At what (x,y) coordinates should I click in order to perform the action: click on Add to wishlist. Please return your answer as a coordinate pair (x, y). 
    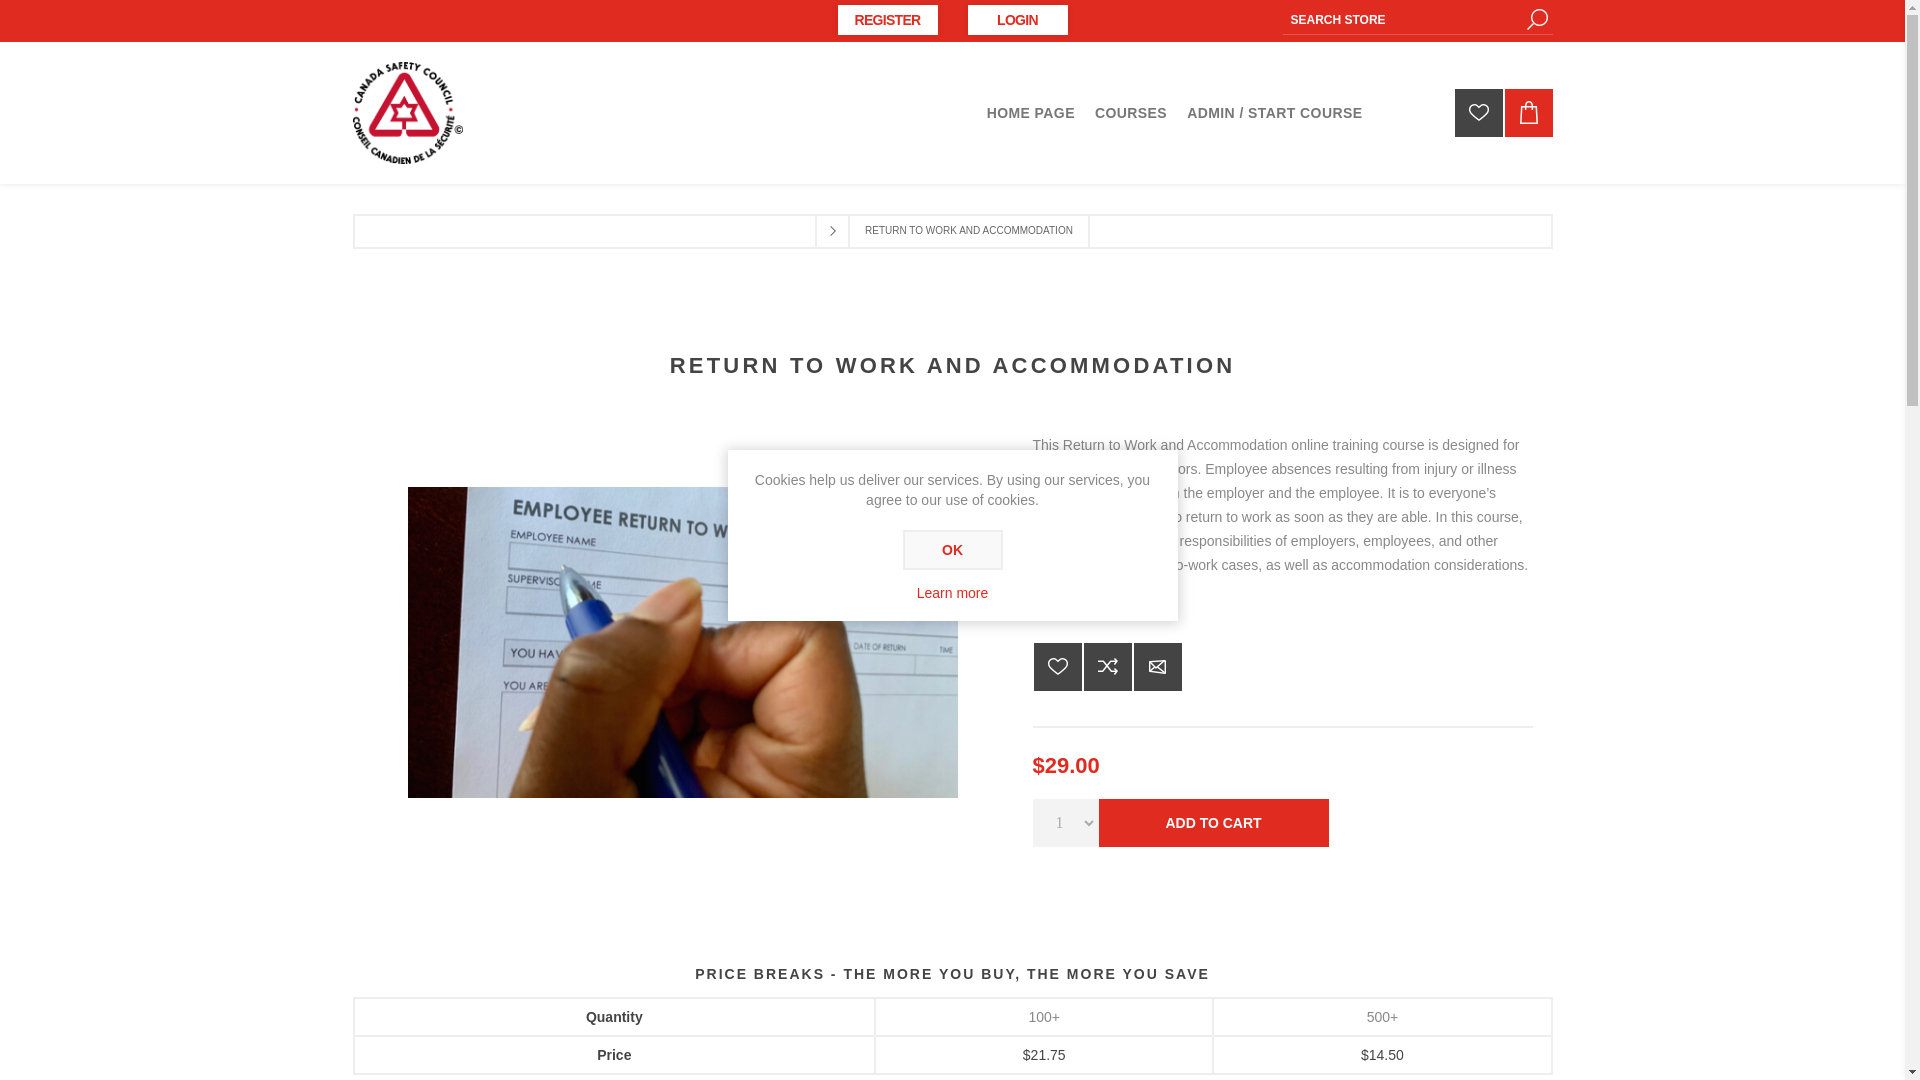
    Looking at the image, I should click on (1058, 666).